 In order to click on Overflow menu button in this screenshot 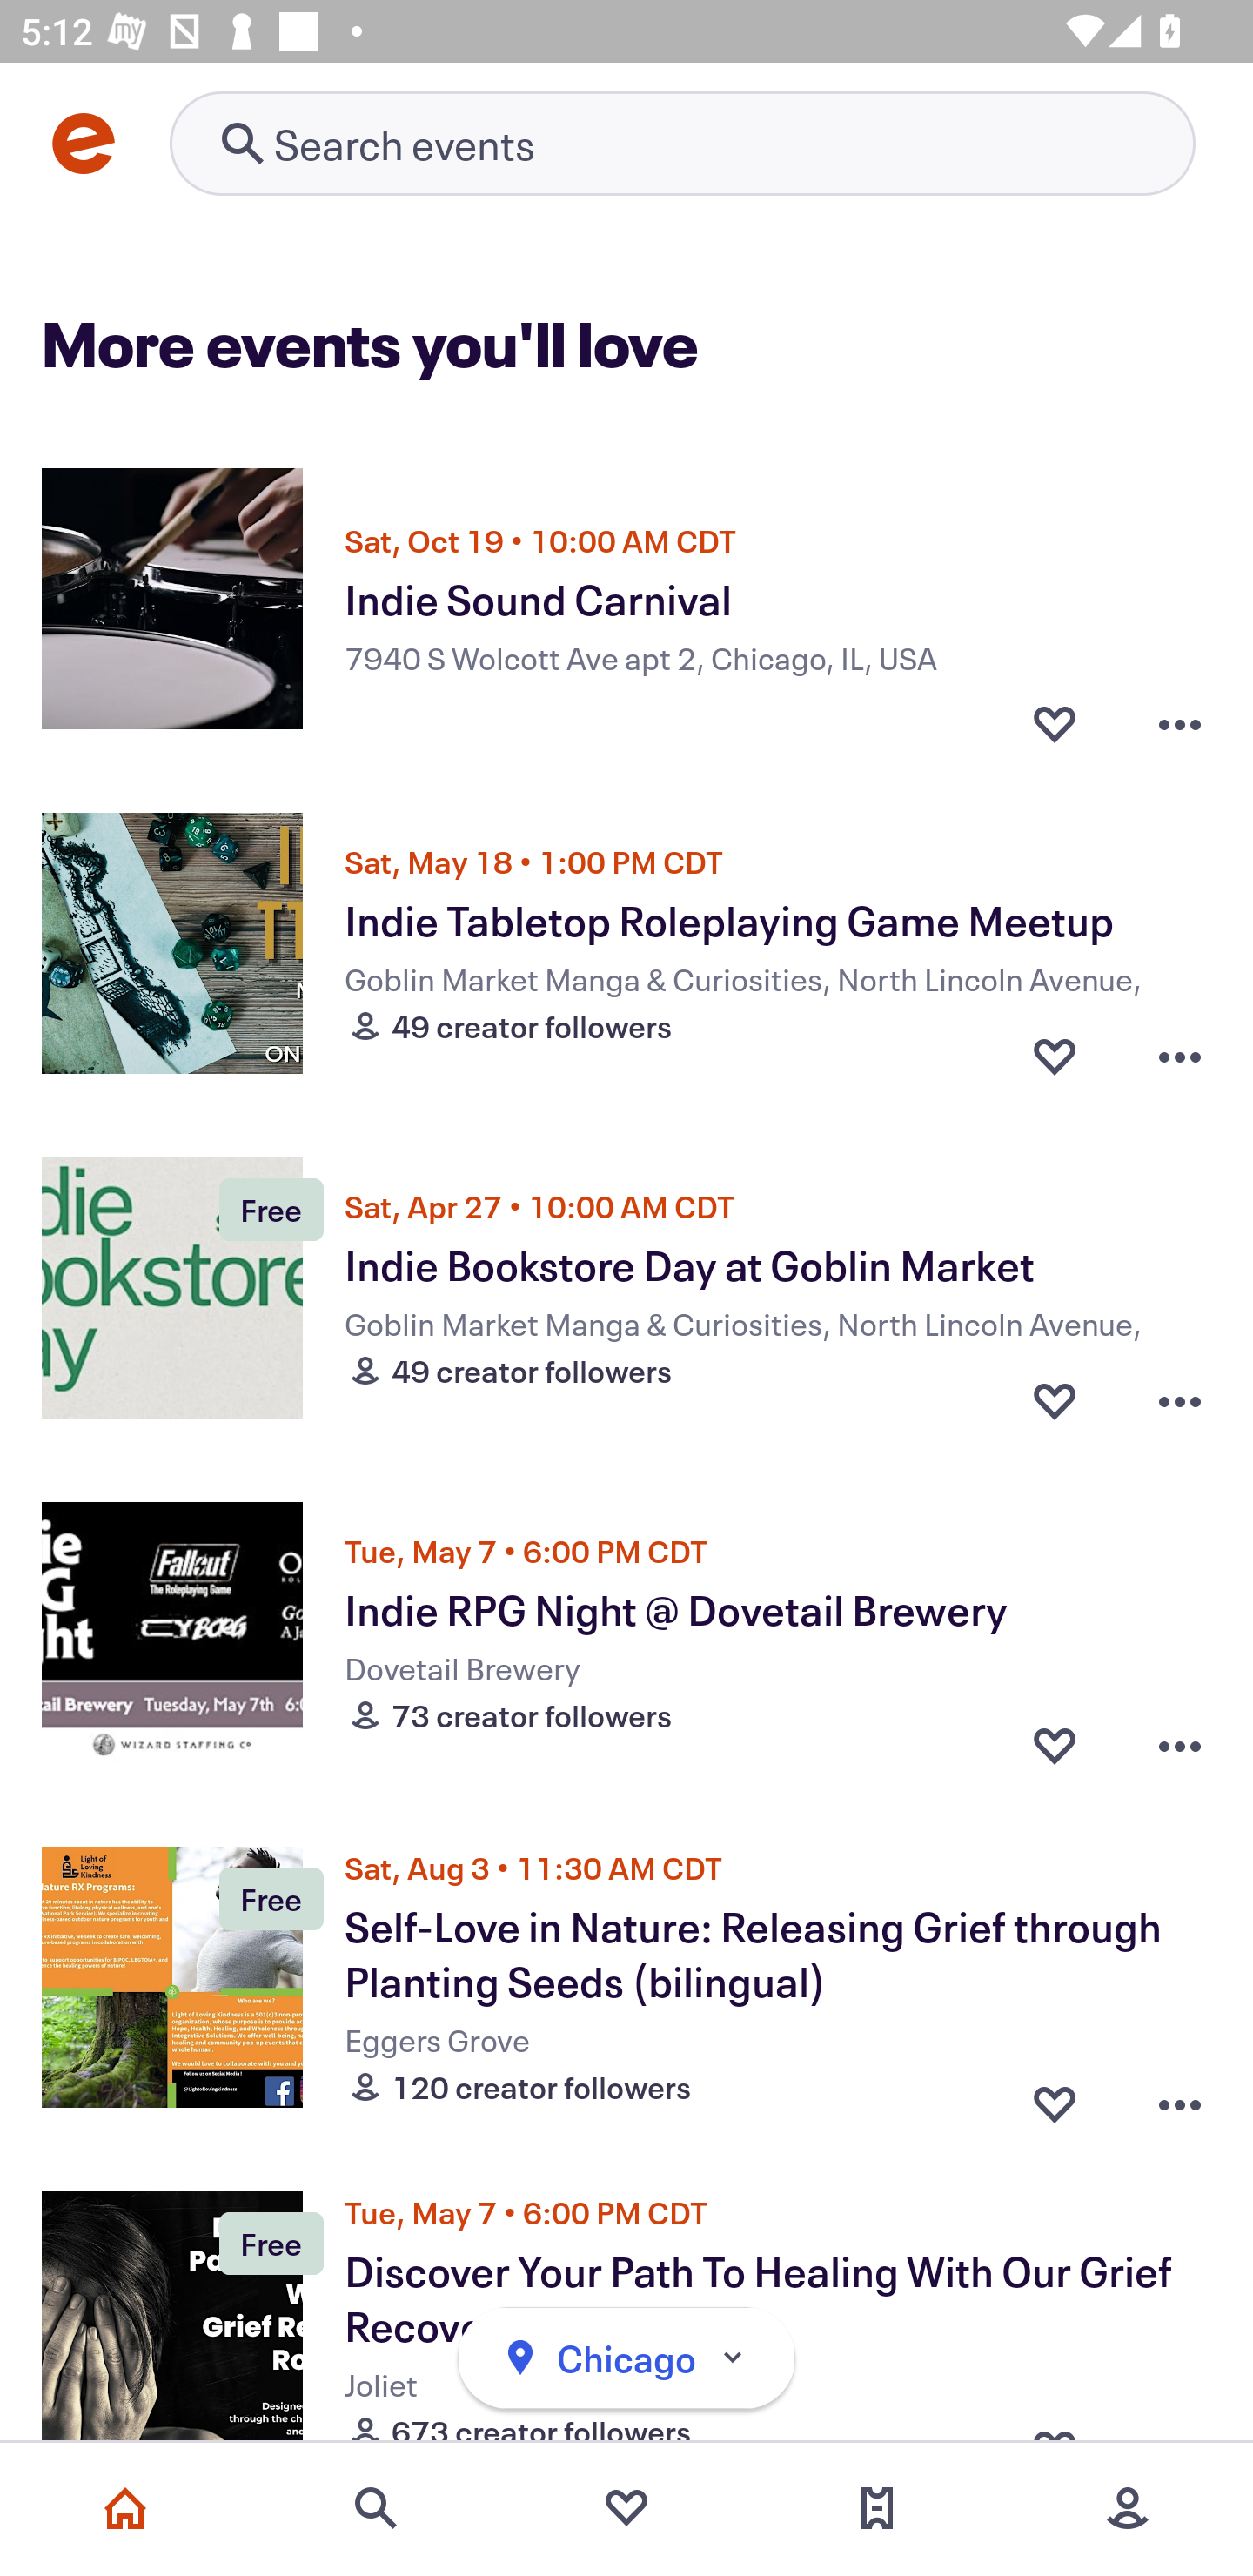, I will do `click(1180, 2096)`.